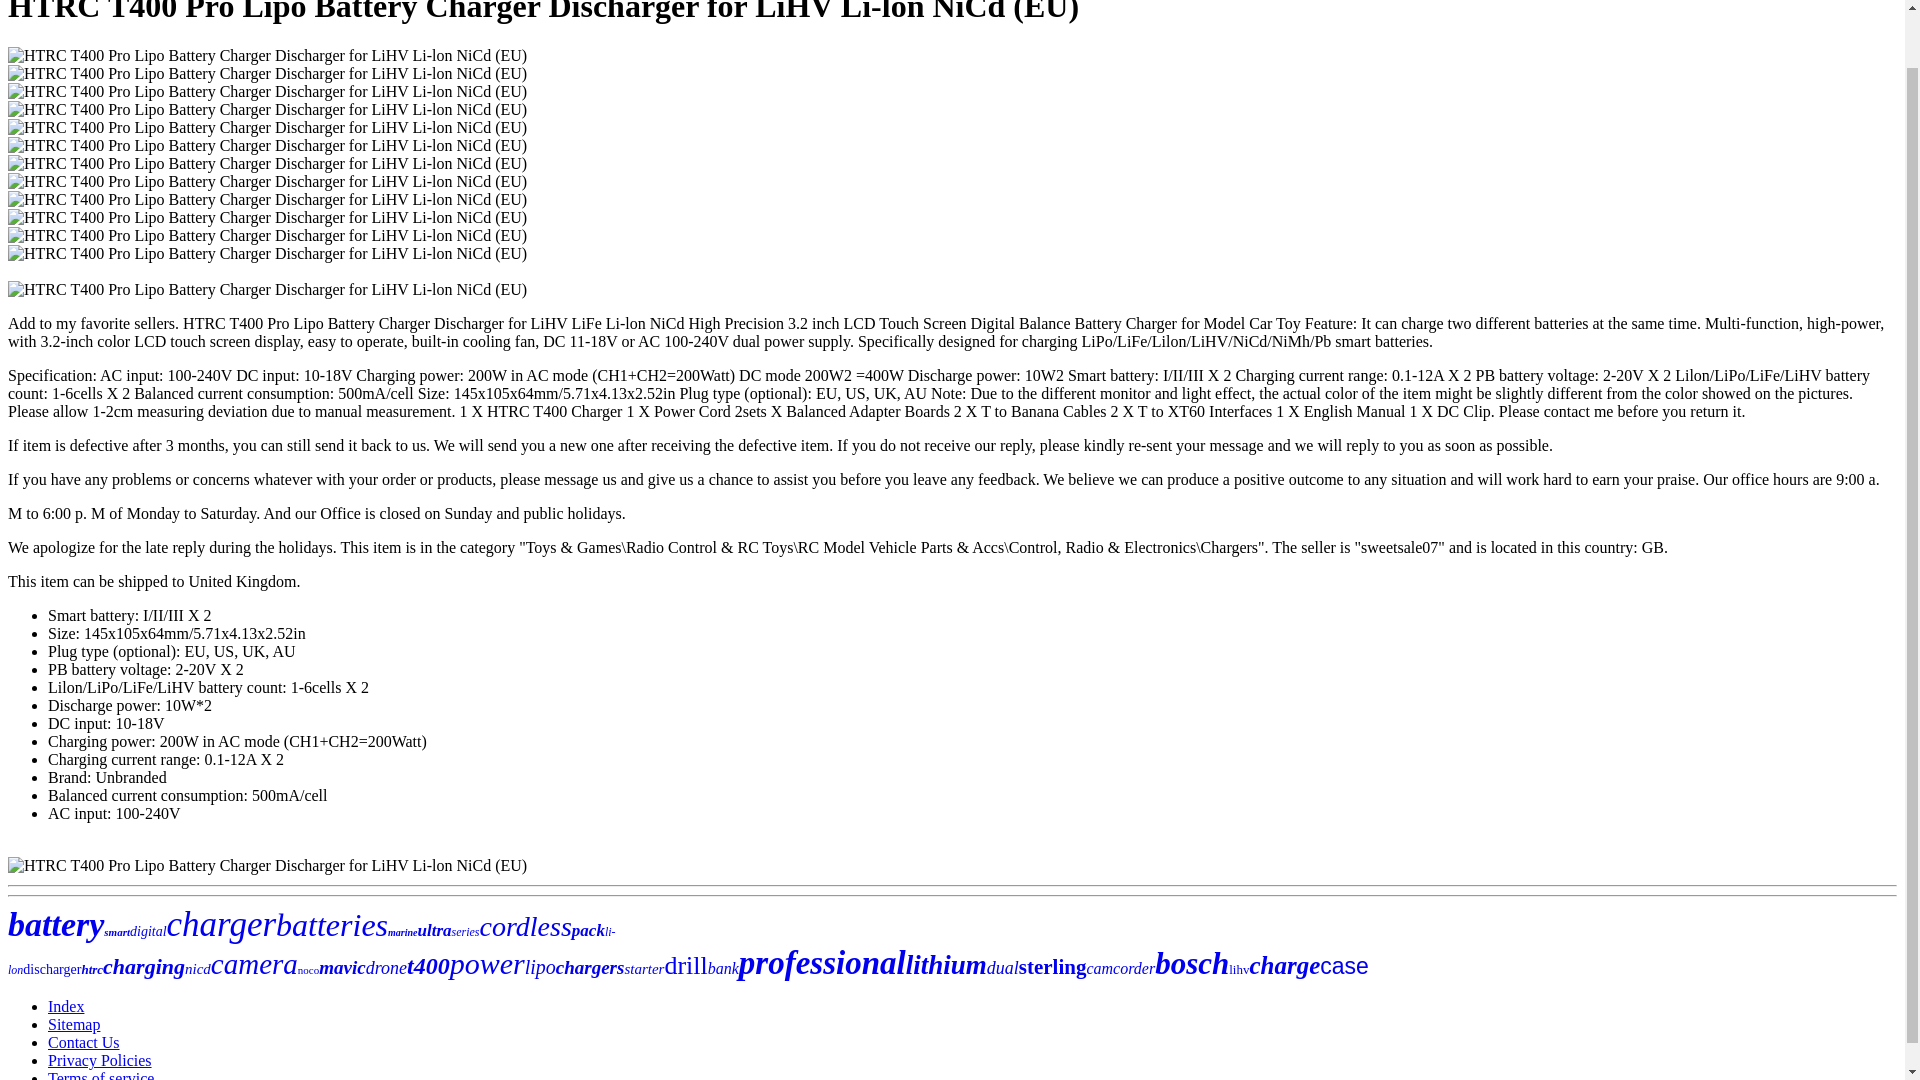 The width and height of the screenshot is (1920, 1080). I want to click on starter, so click(644, 969).